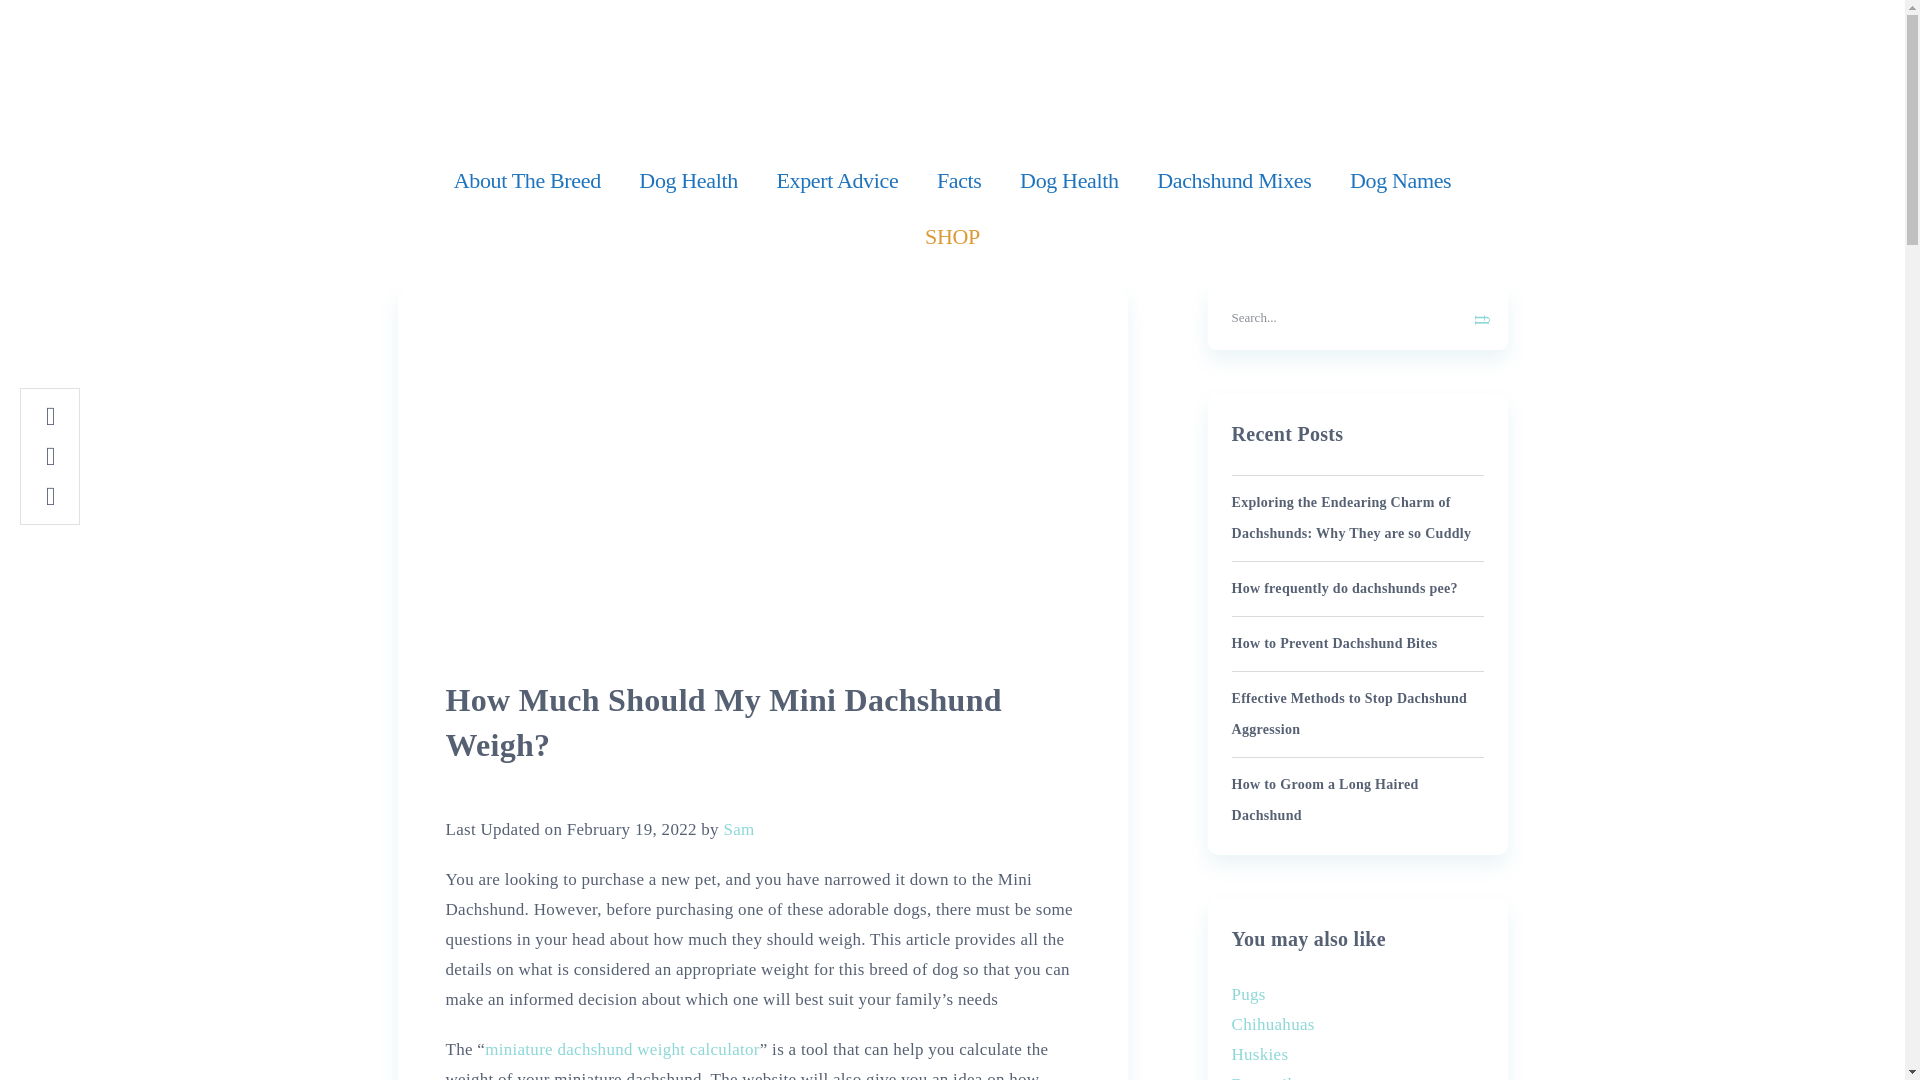 The width and height of the screenshot is (1920, 1080). What do you see at coordinates (526, 180) in the screenshot?
I see `About The Breed` at bounding box center [526, 180].